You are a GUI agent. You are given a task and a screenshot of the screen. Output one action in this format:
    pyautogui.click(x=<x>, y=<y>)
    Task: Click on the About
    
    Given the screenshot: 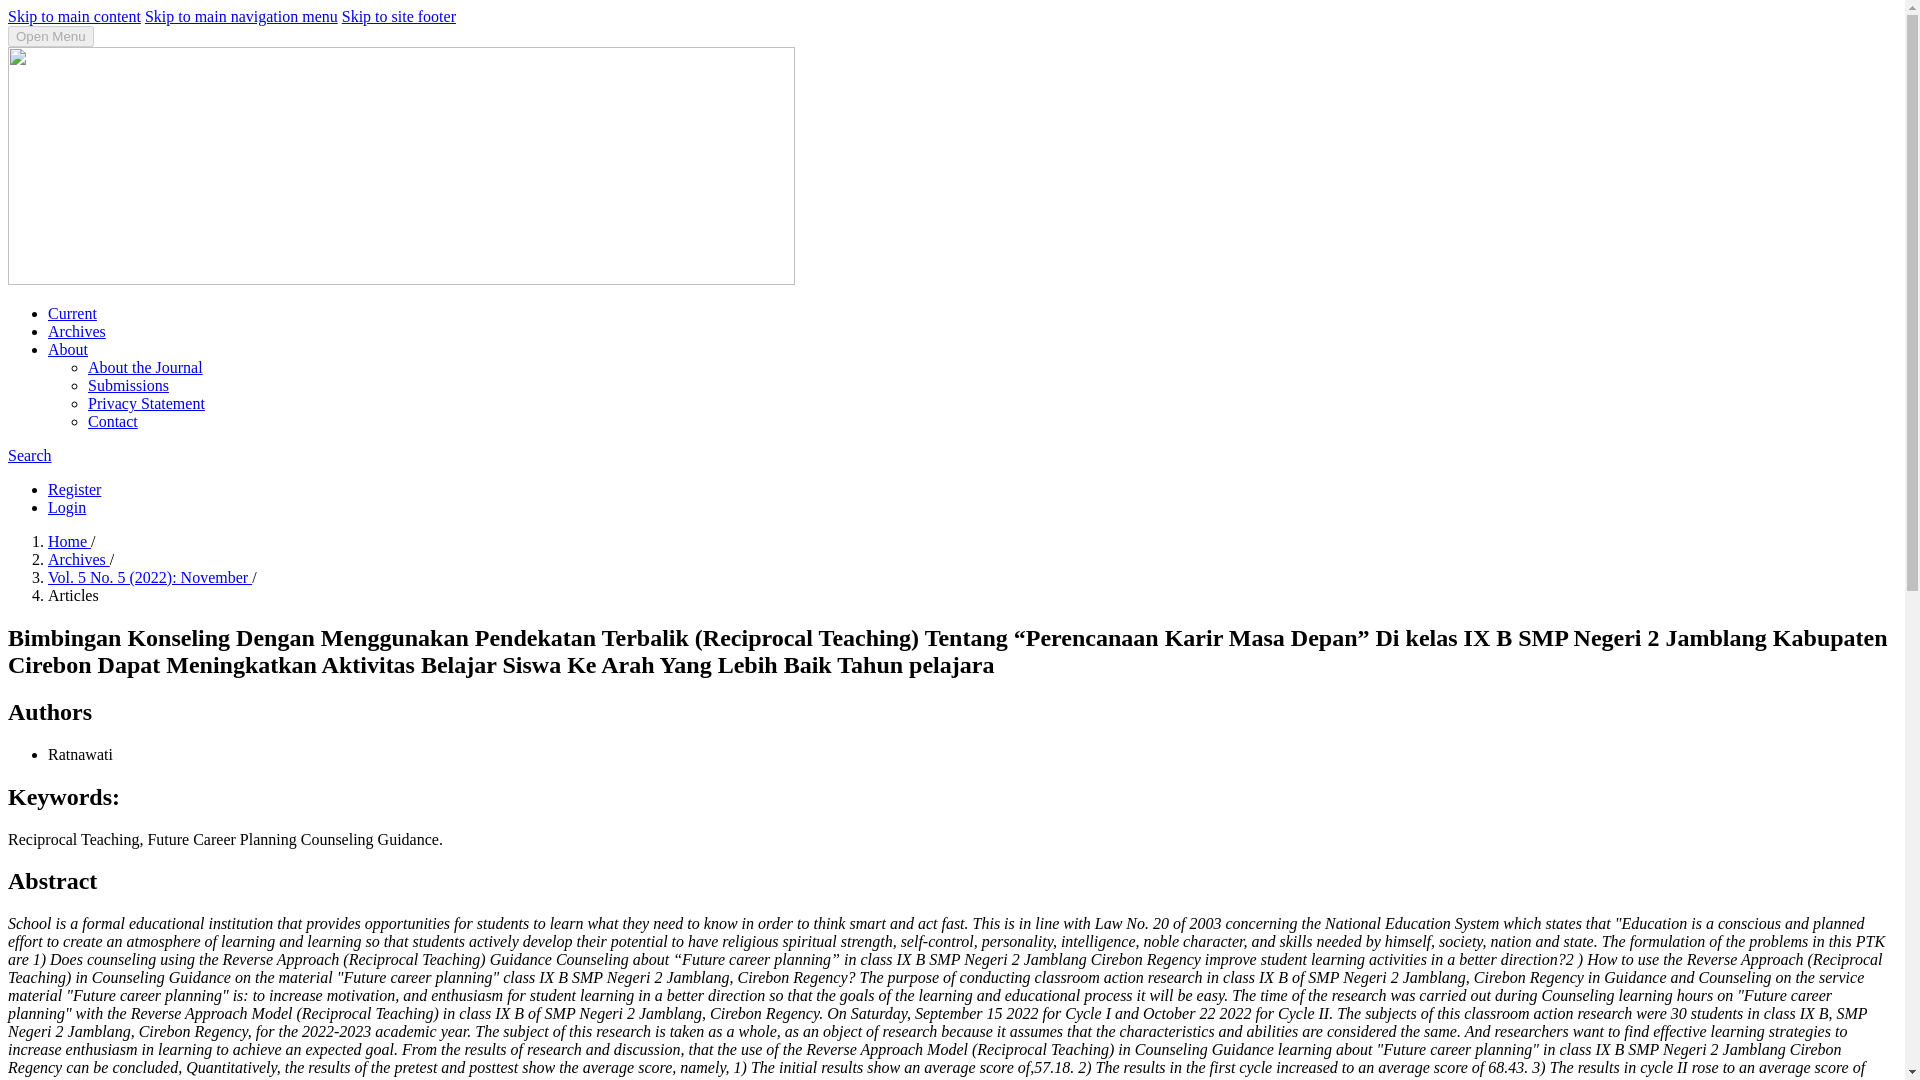 What is the action you would take?
    pyautogui.click(x=68, y=349)
    